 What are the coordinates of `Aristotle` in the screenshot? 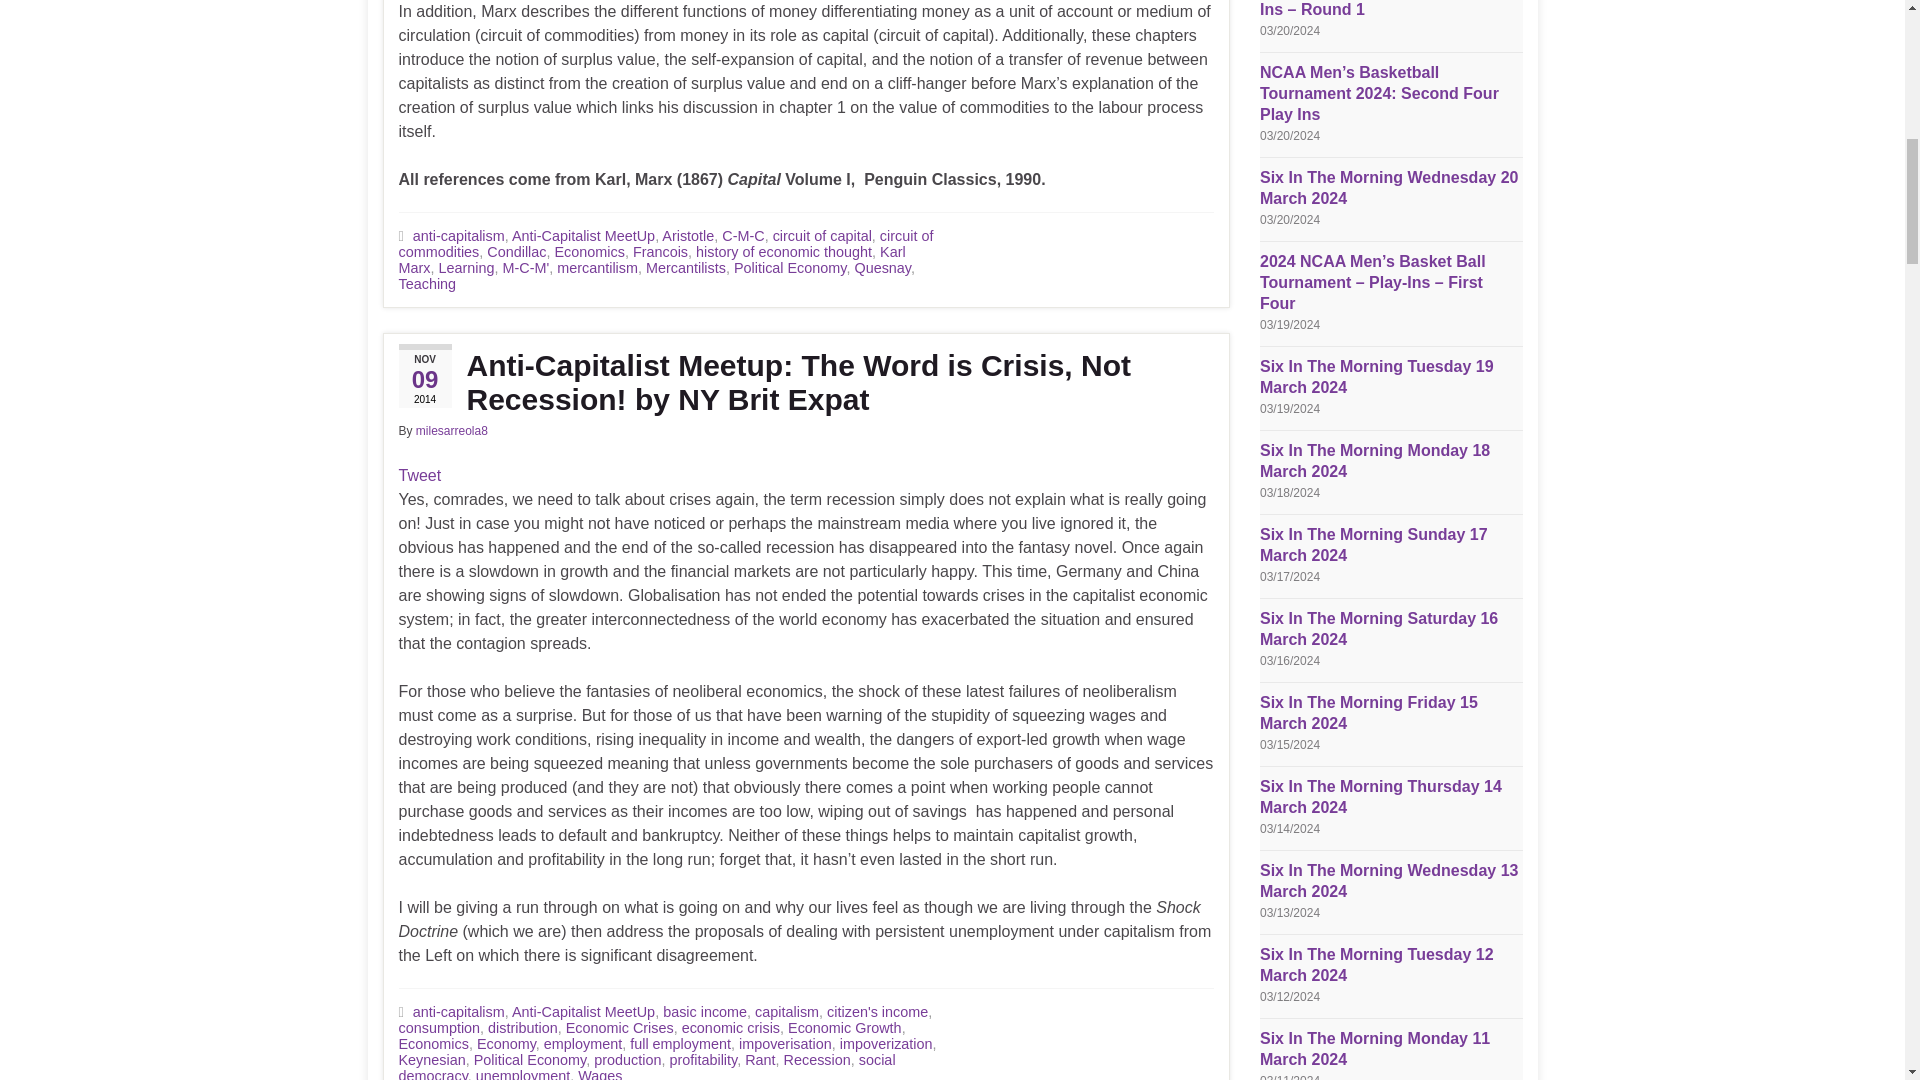 It's located at (688, 236).